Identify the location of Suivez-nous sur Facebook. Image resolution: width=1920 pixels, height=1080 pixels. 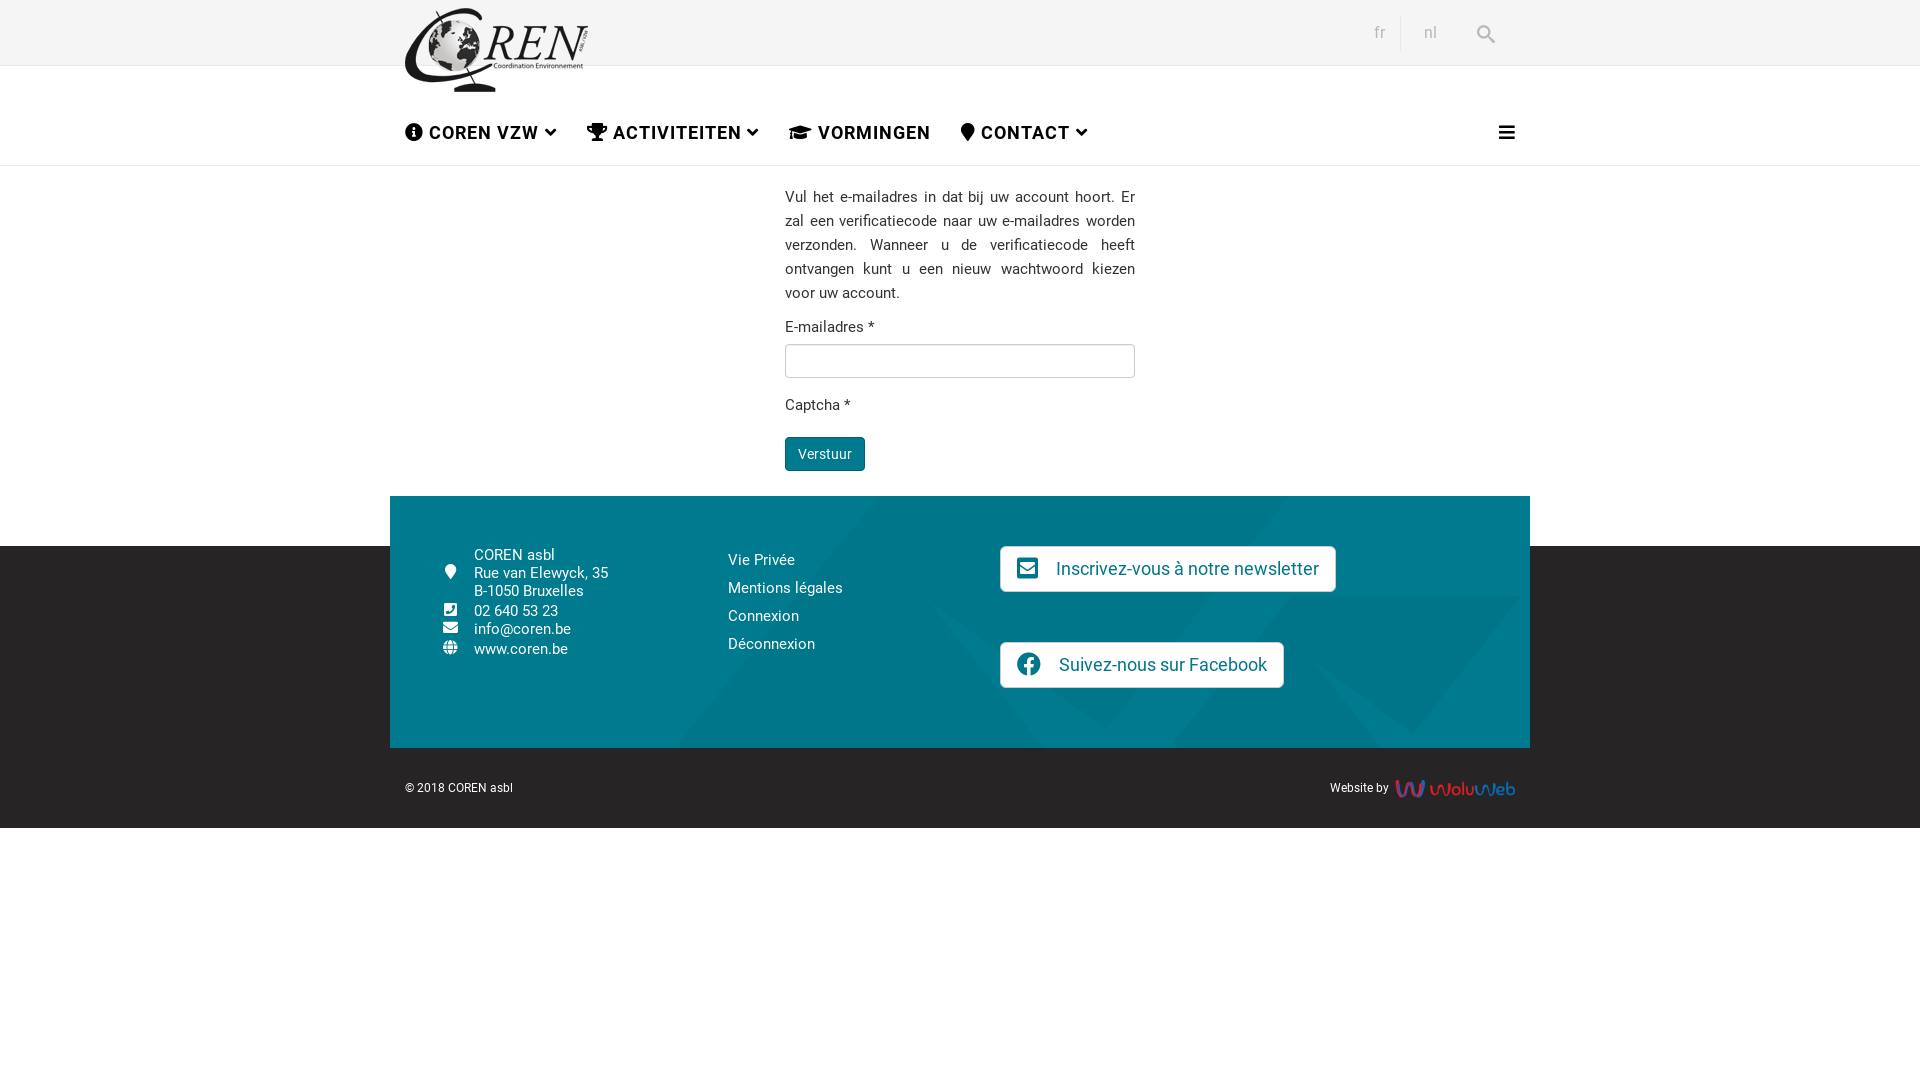
(1142, 665).